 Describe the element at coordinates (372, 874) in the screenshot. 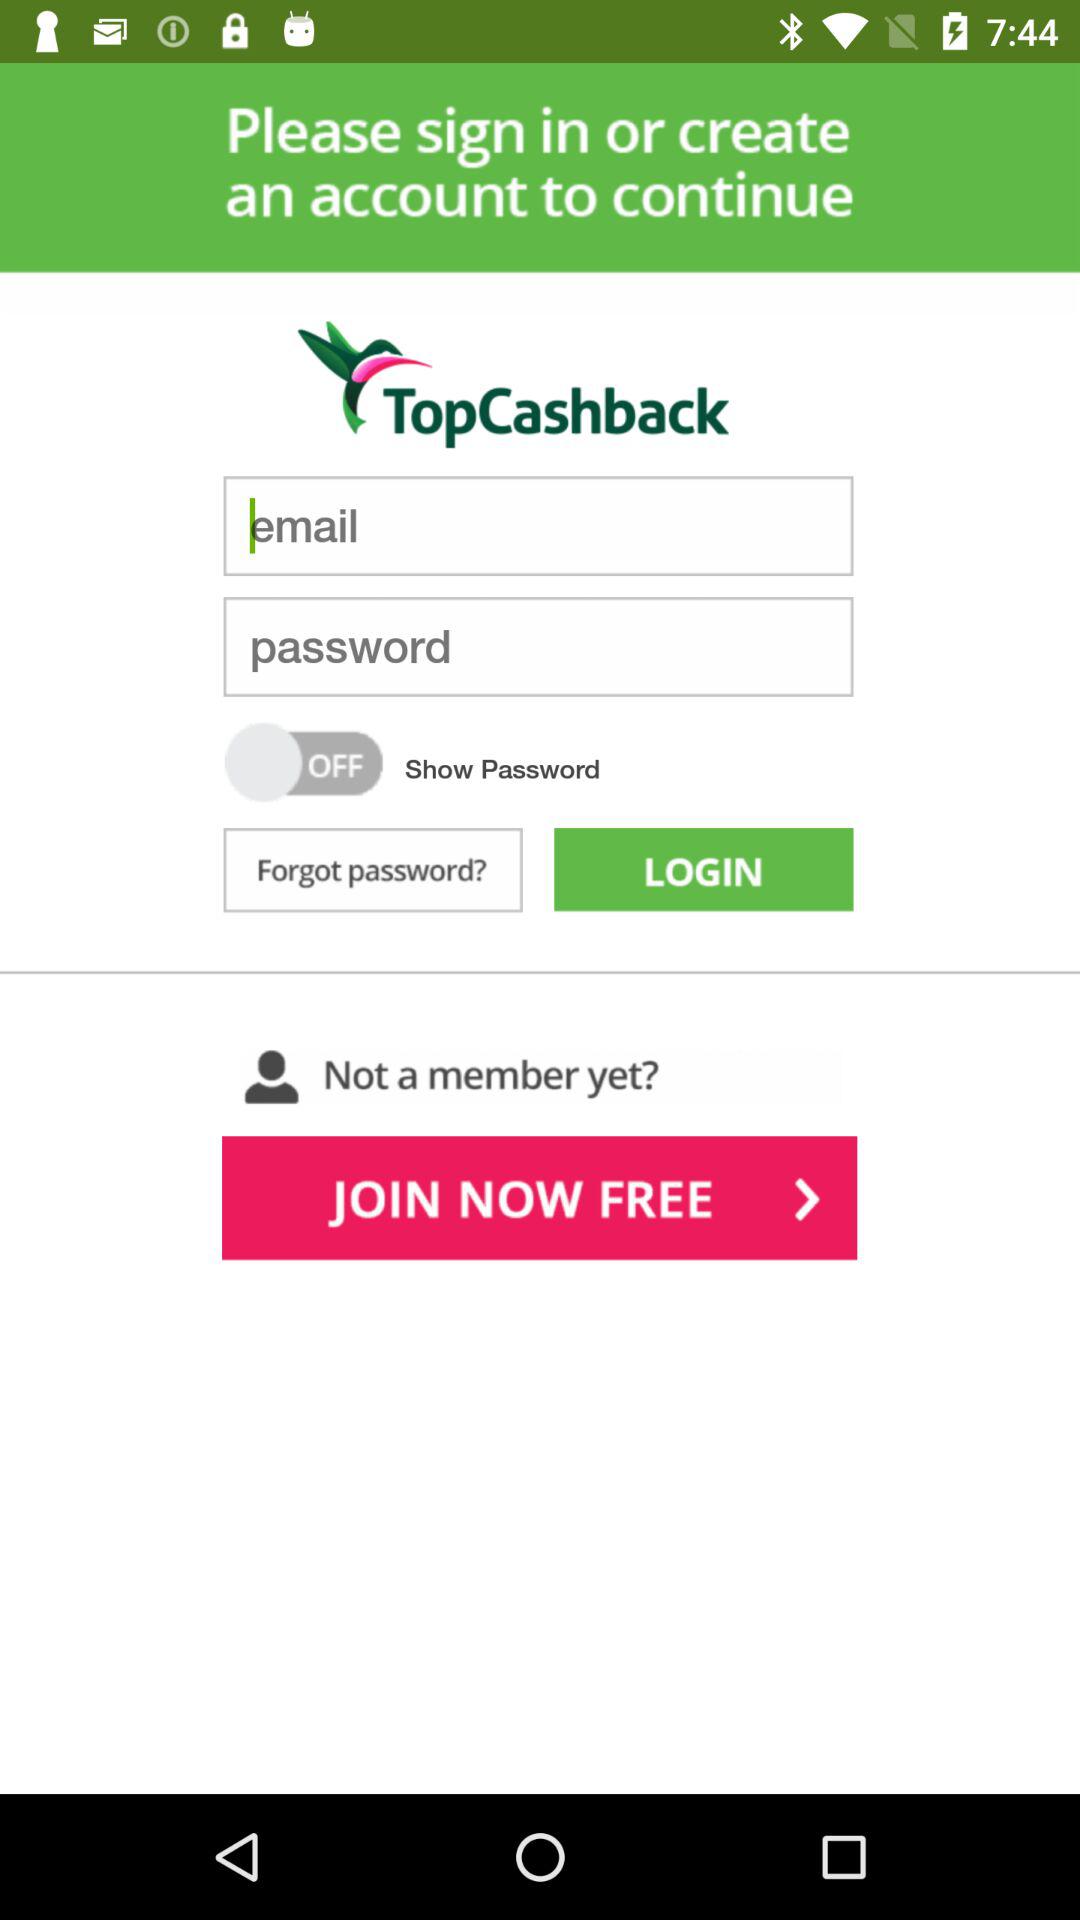

I see `forget password` at that location.